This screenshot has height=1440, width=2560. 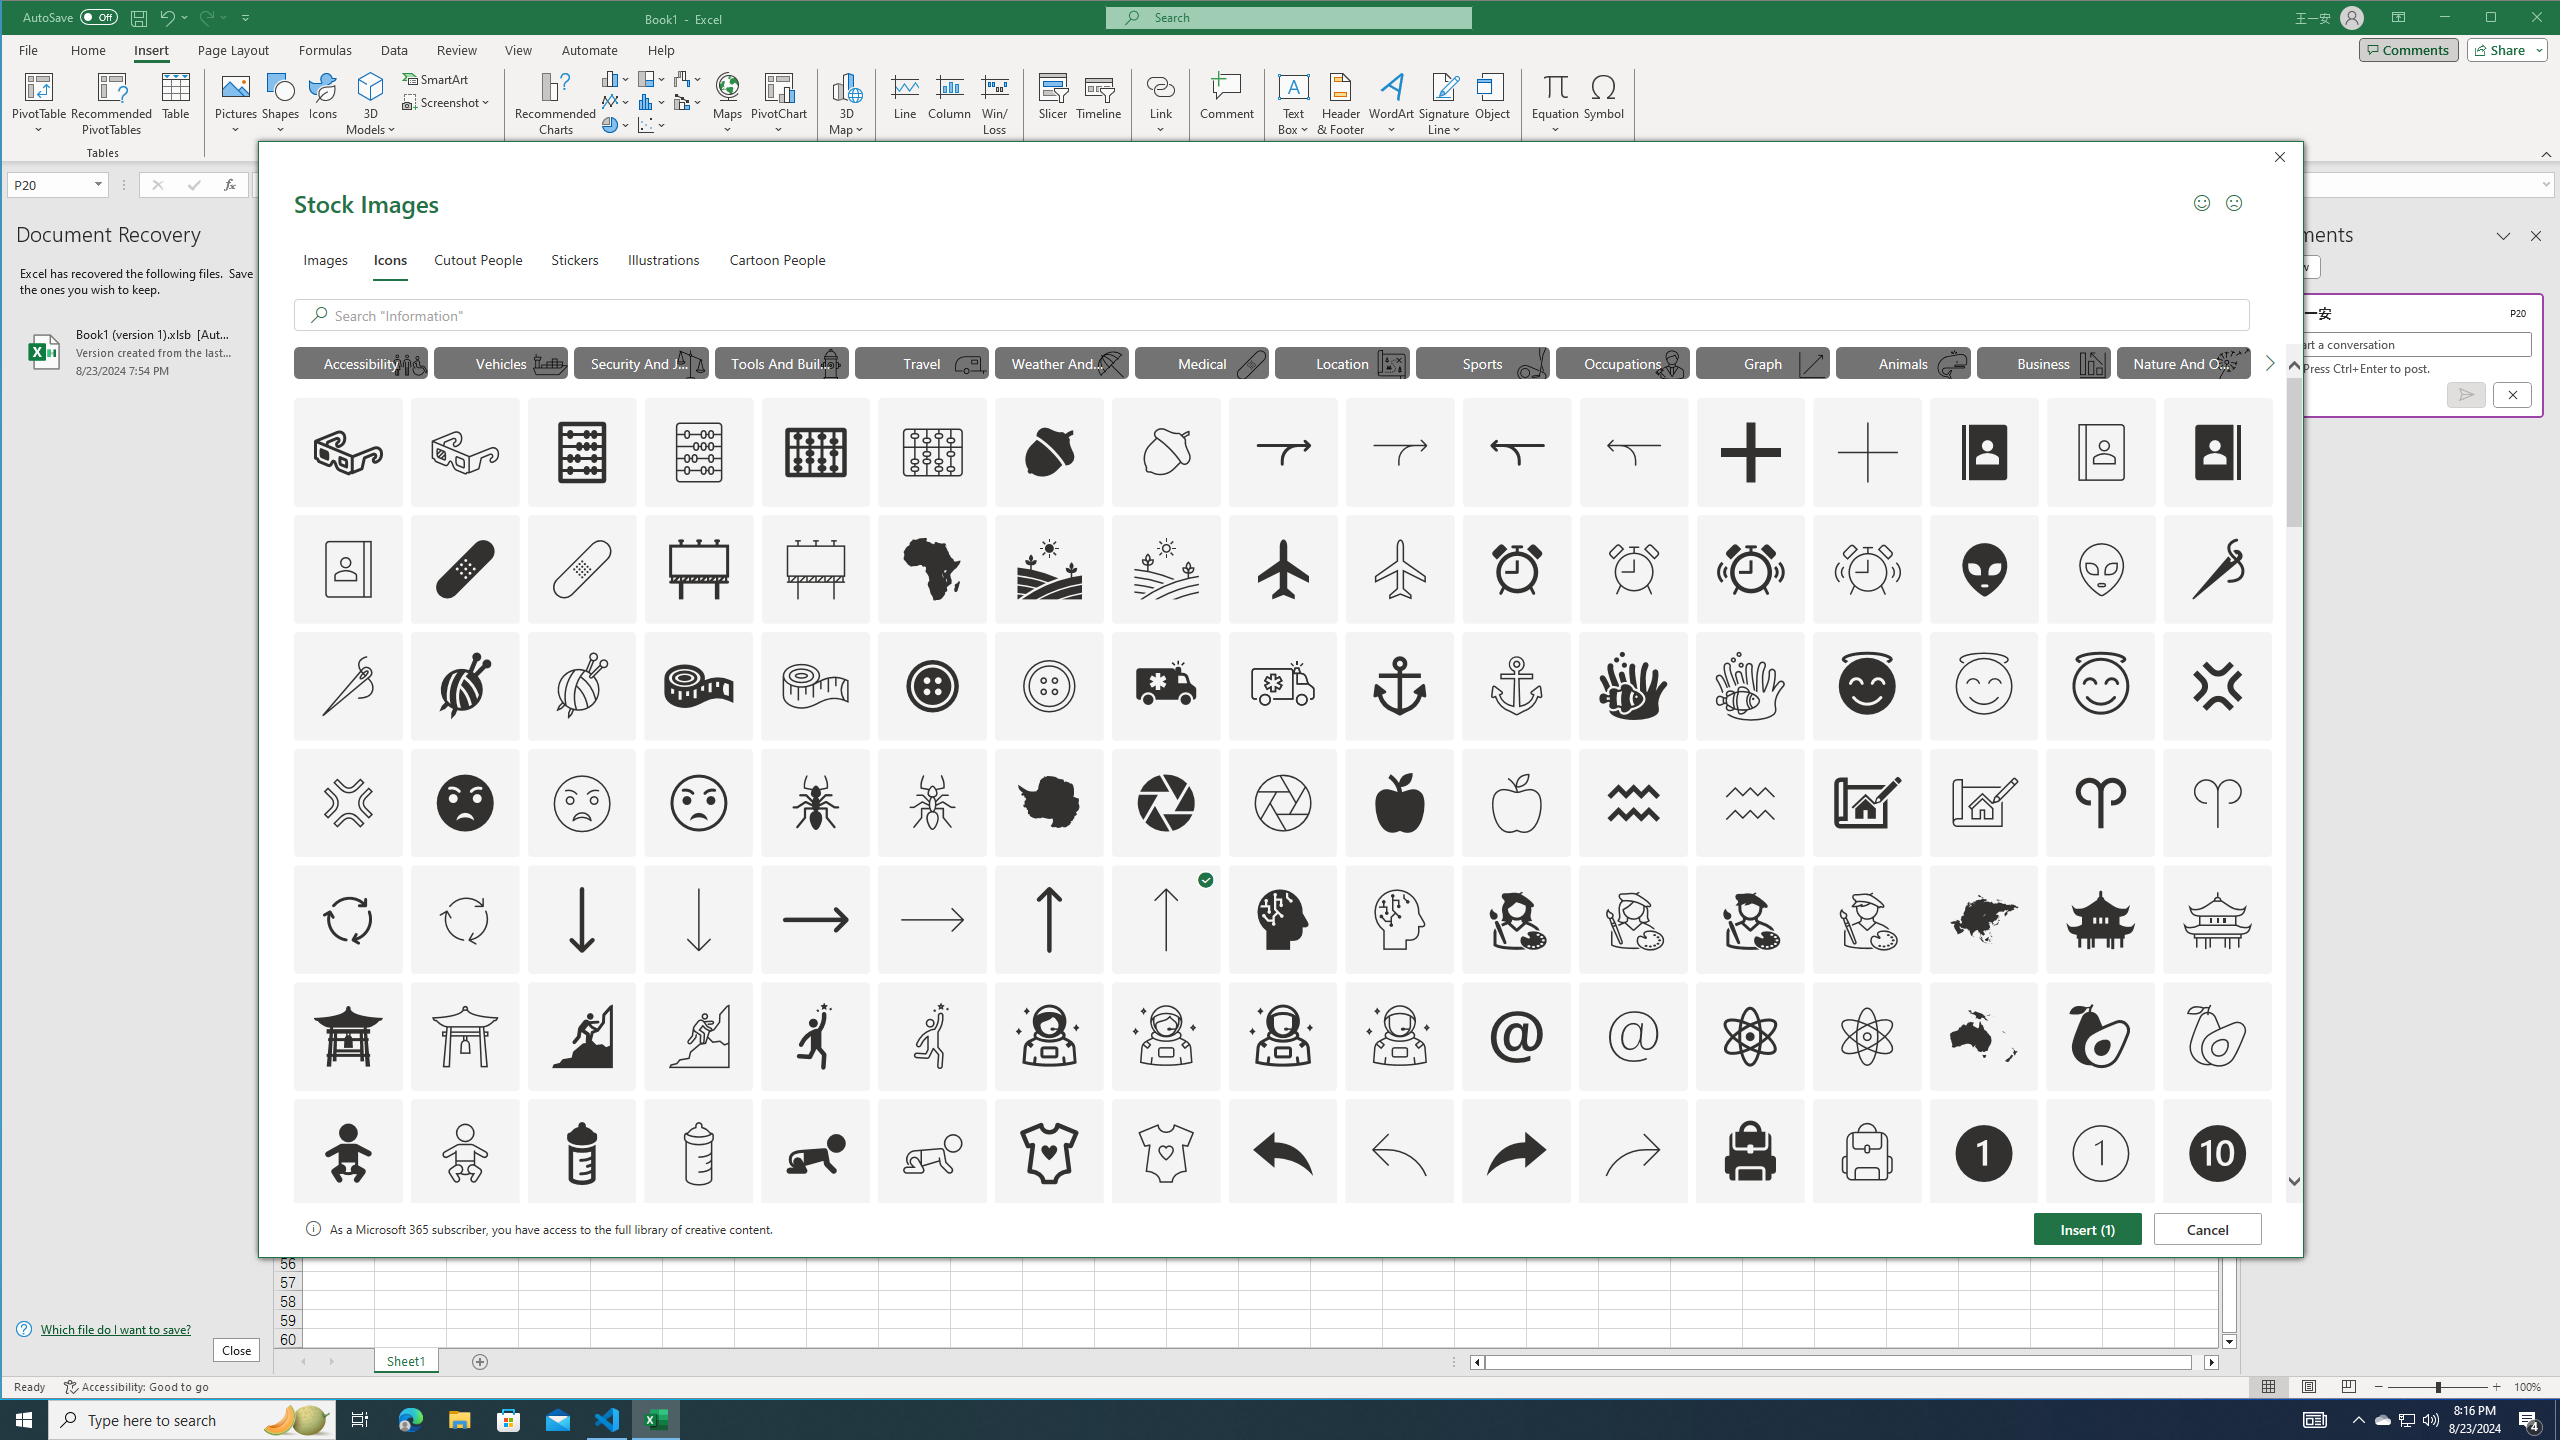 What do you see at coordinates (480, 258) in the screenshot?
I see `Cutout People` at bounding box center [480, 258].